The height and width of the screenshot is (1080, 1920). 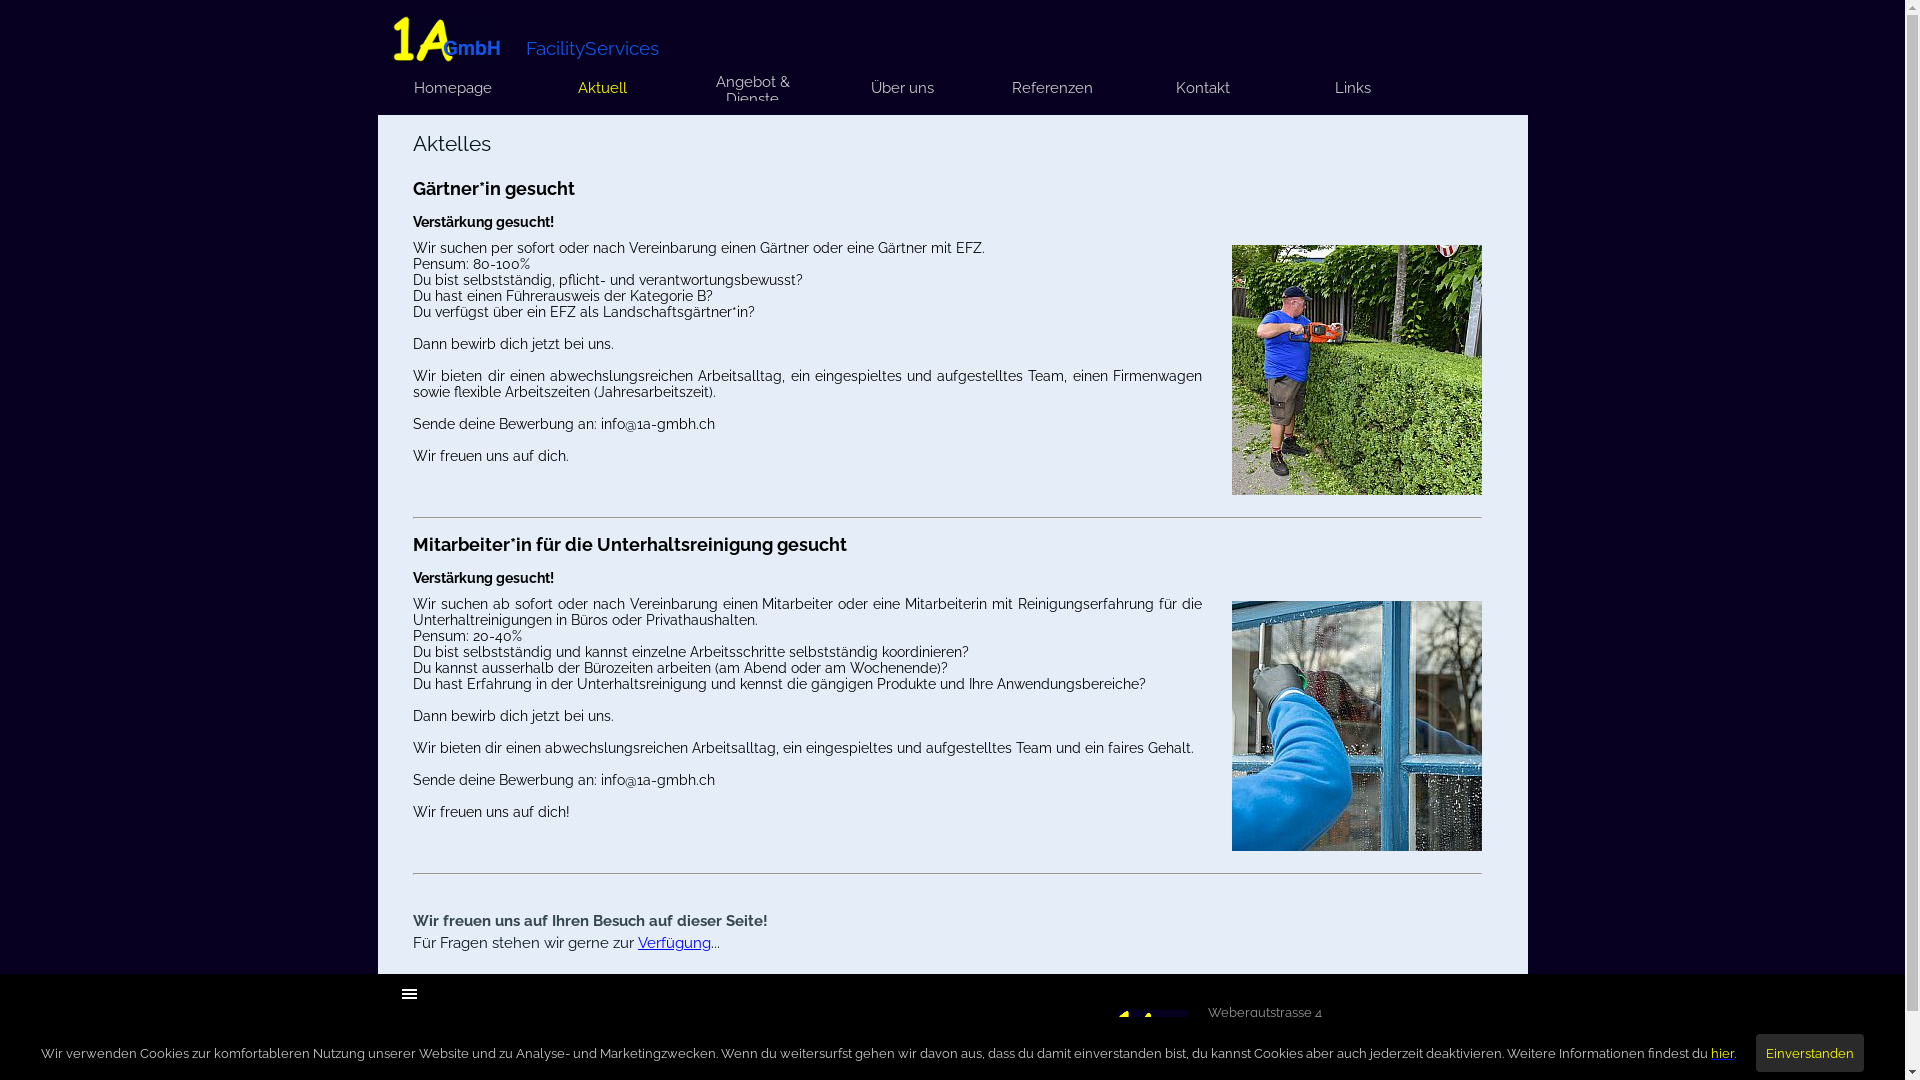 What do you see at coordinates (753, 90) in the screenshot?
I see `Angebot & Dienste` at bounding box center [753, 90].